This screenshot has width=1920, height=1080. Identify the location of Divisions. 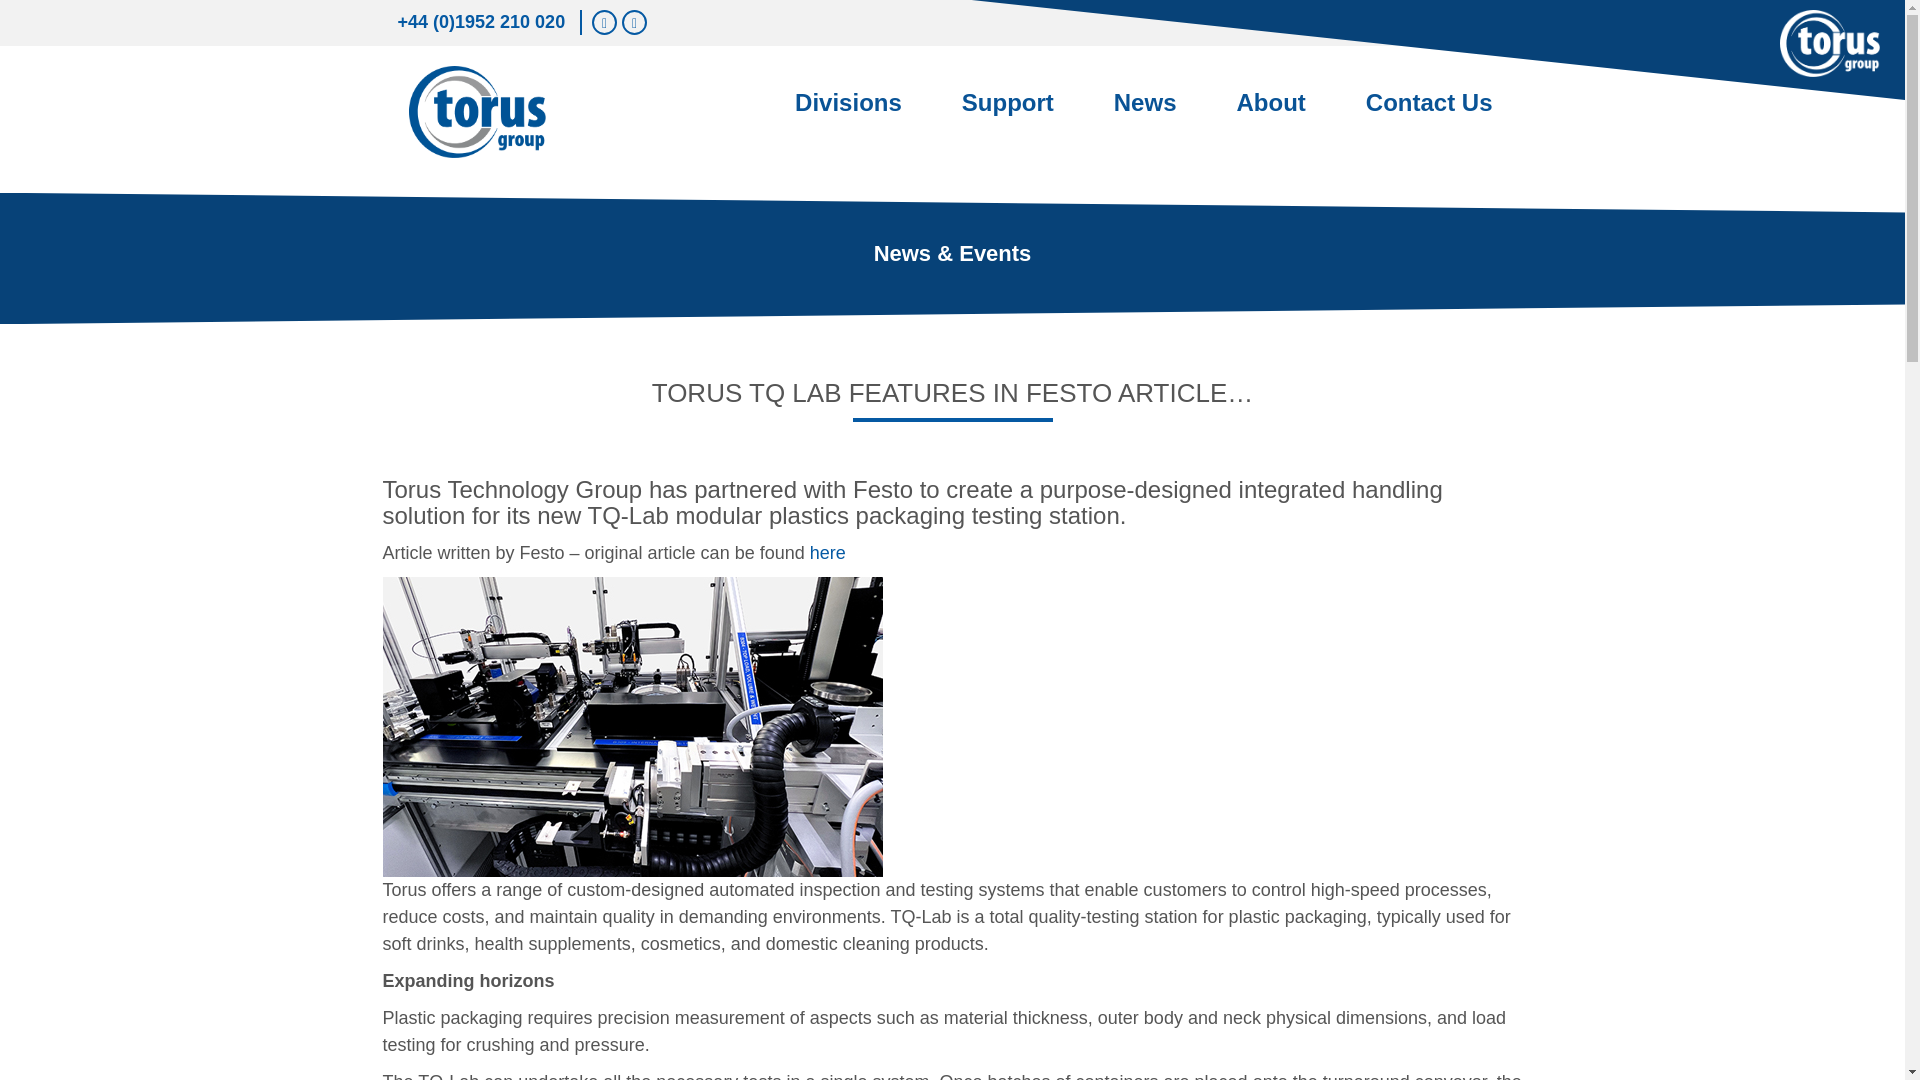
(848, 113).